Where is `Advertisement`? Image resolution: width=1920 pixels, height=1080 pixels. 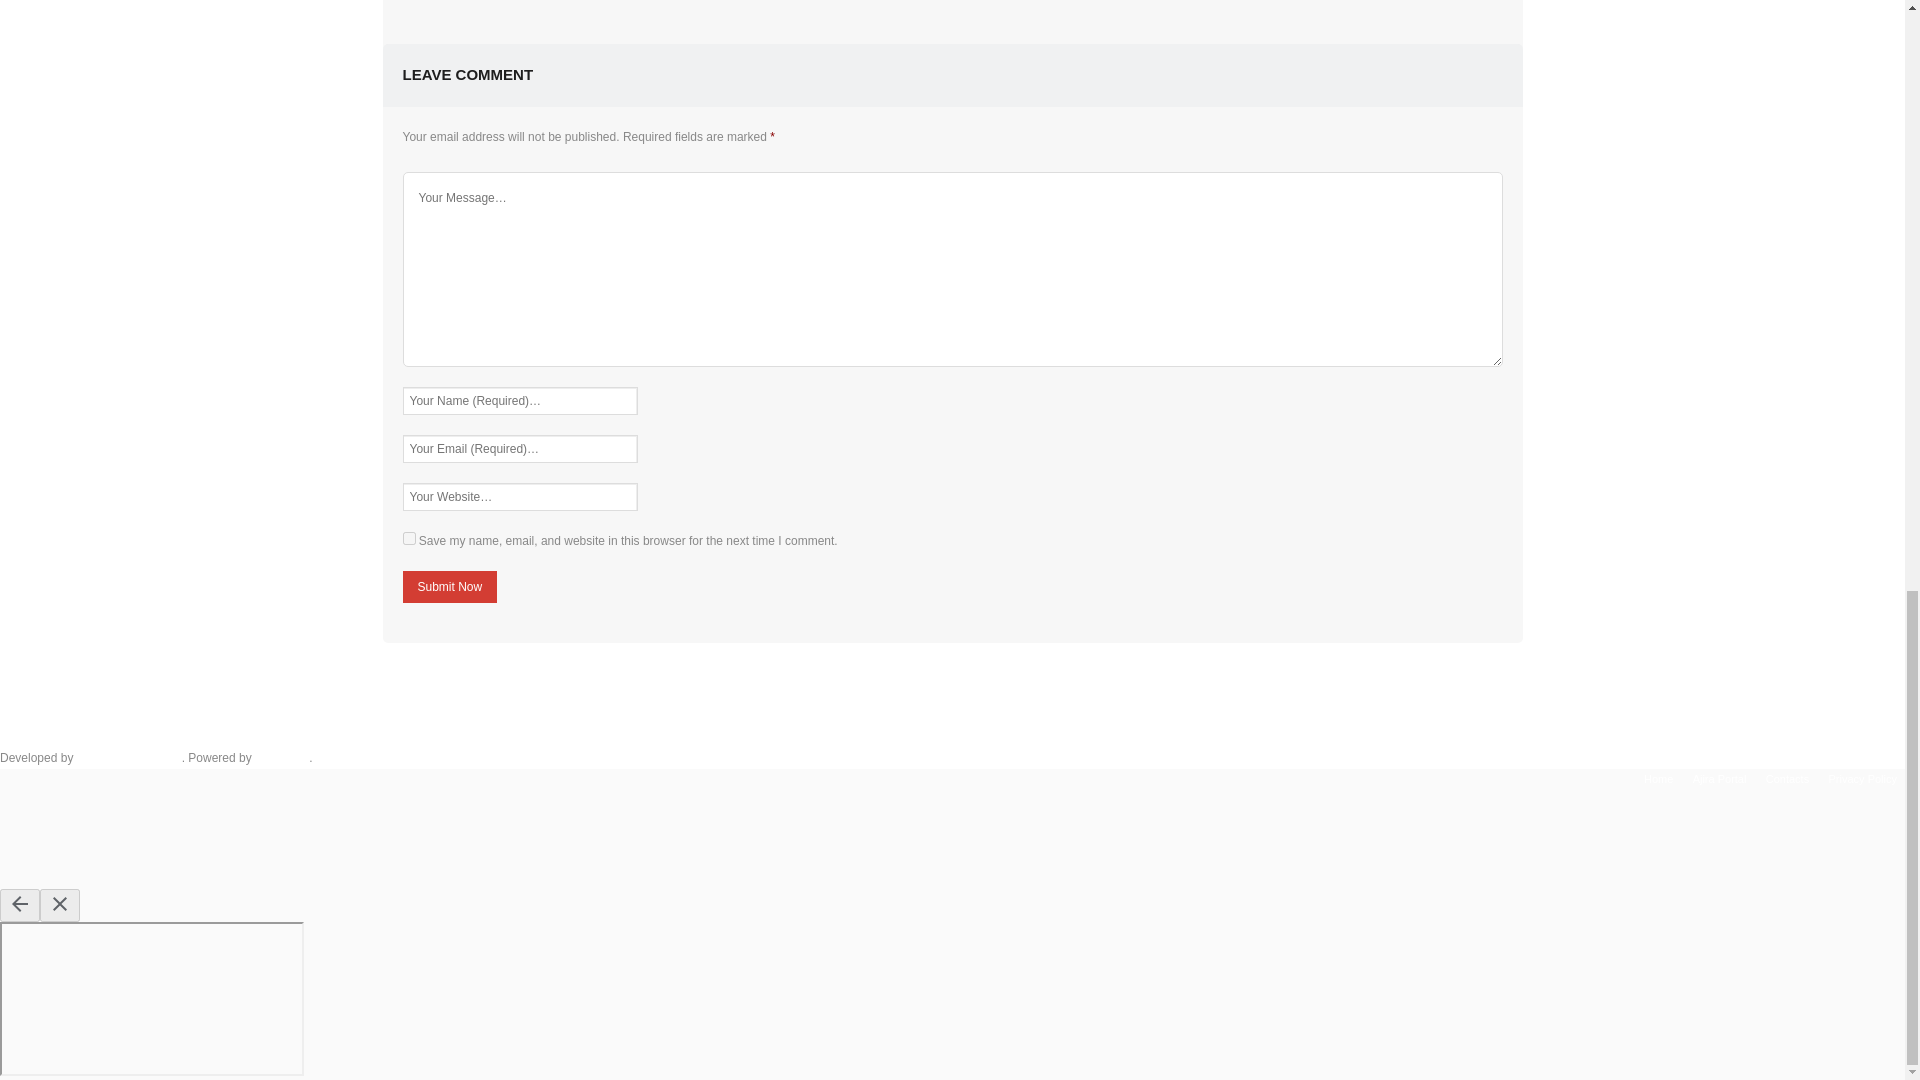
Advertisement is located at coordinates (952, 16).